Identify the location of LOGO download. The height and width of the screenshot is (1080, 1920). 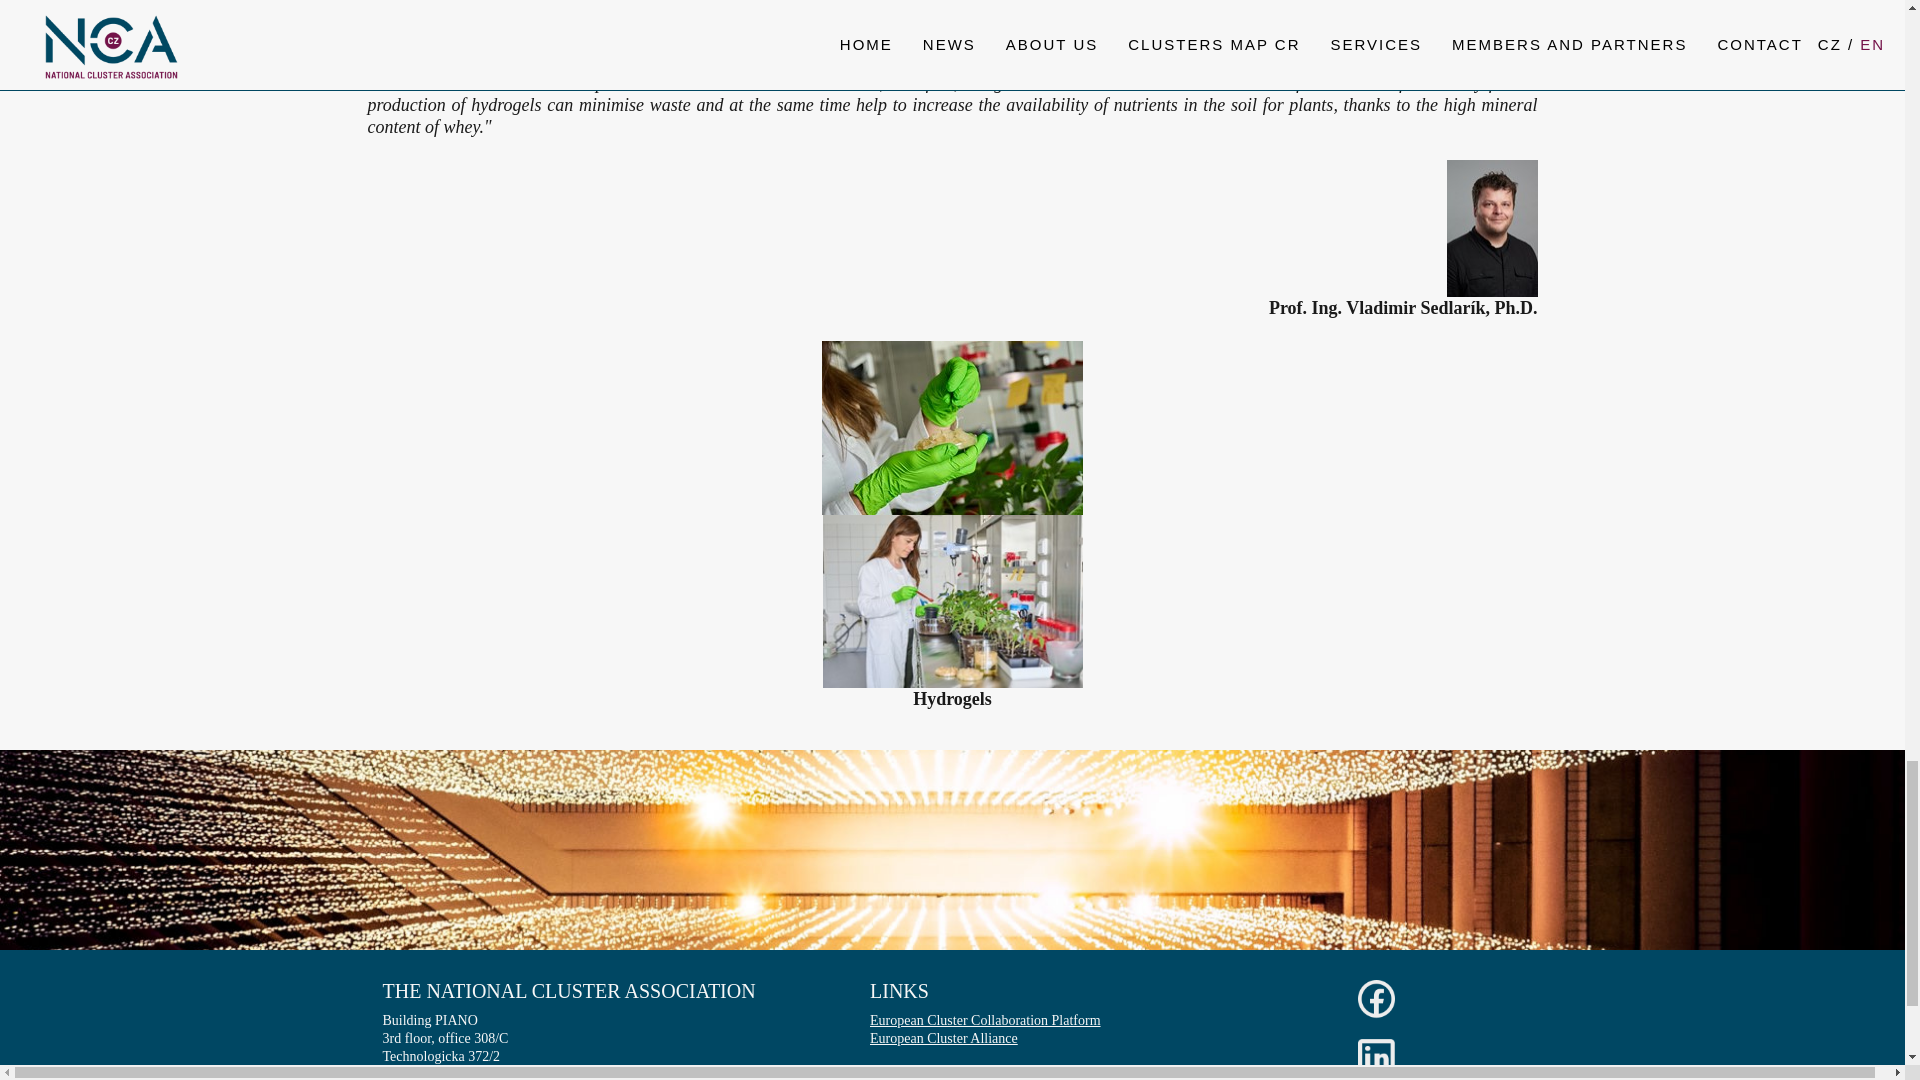
(918, 1074).